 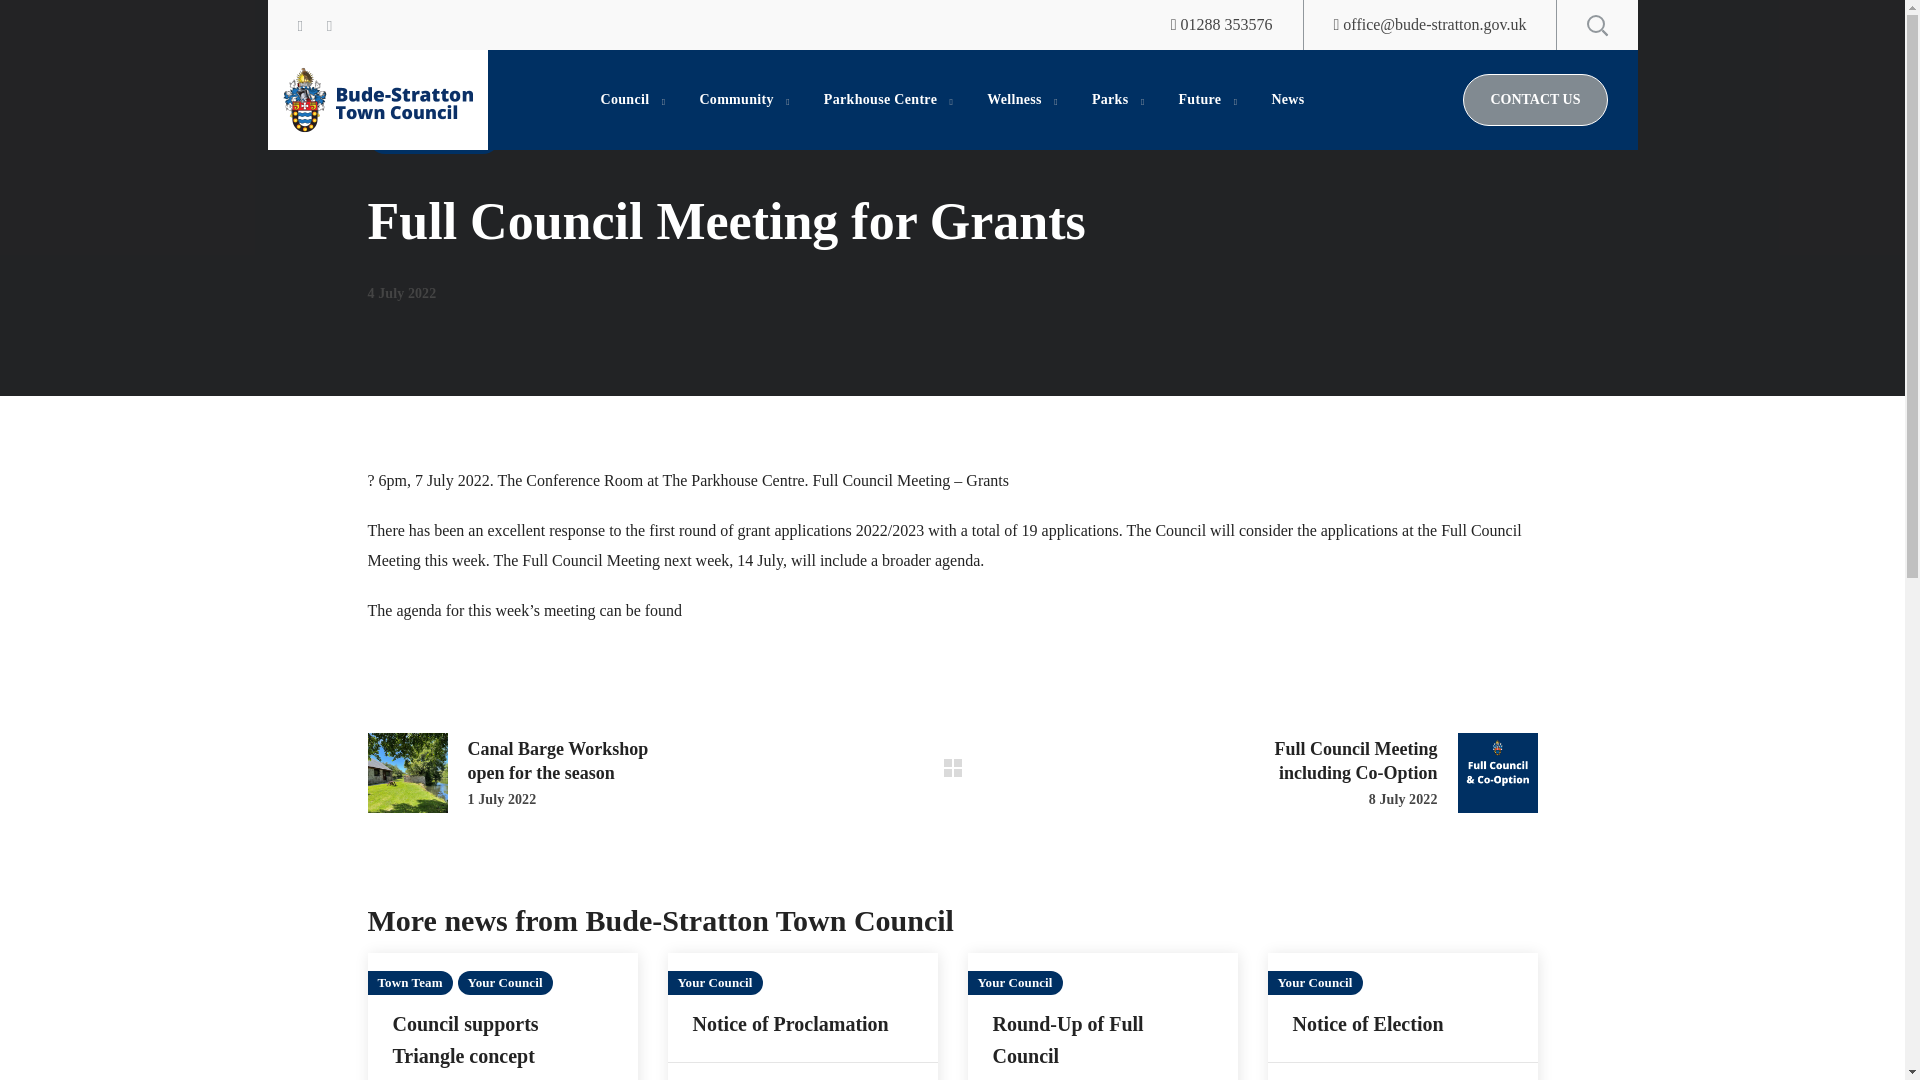 What do you see at coordinates (631, 100) in the screenshot?
I see `Council` at bounding box center [631, 100].